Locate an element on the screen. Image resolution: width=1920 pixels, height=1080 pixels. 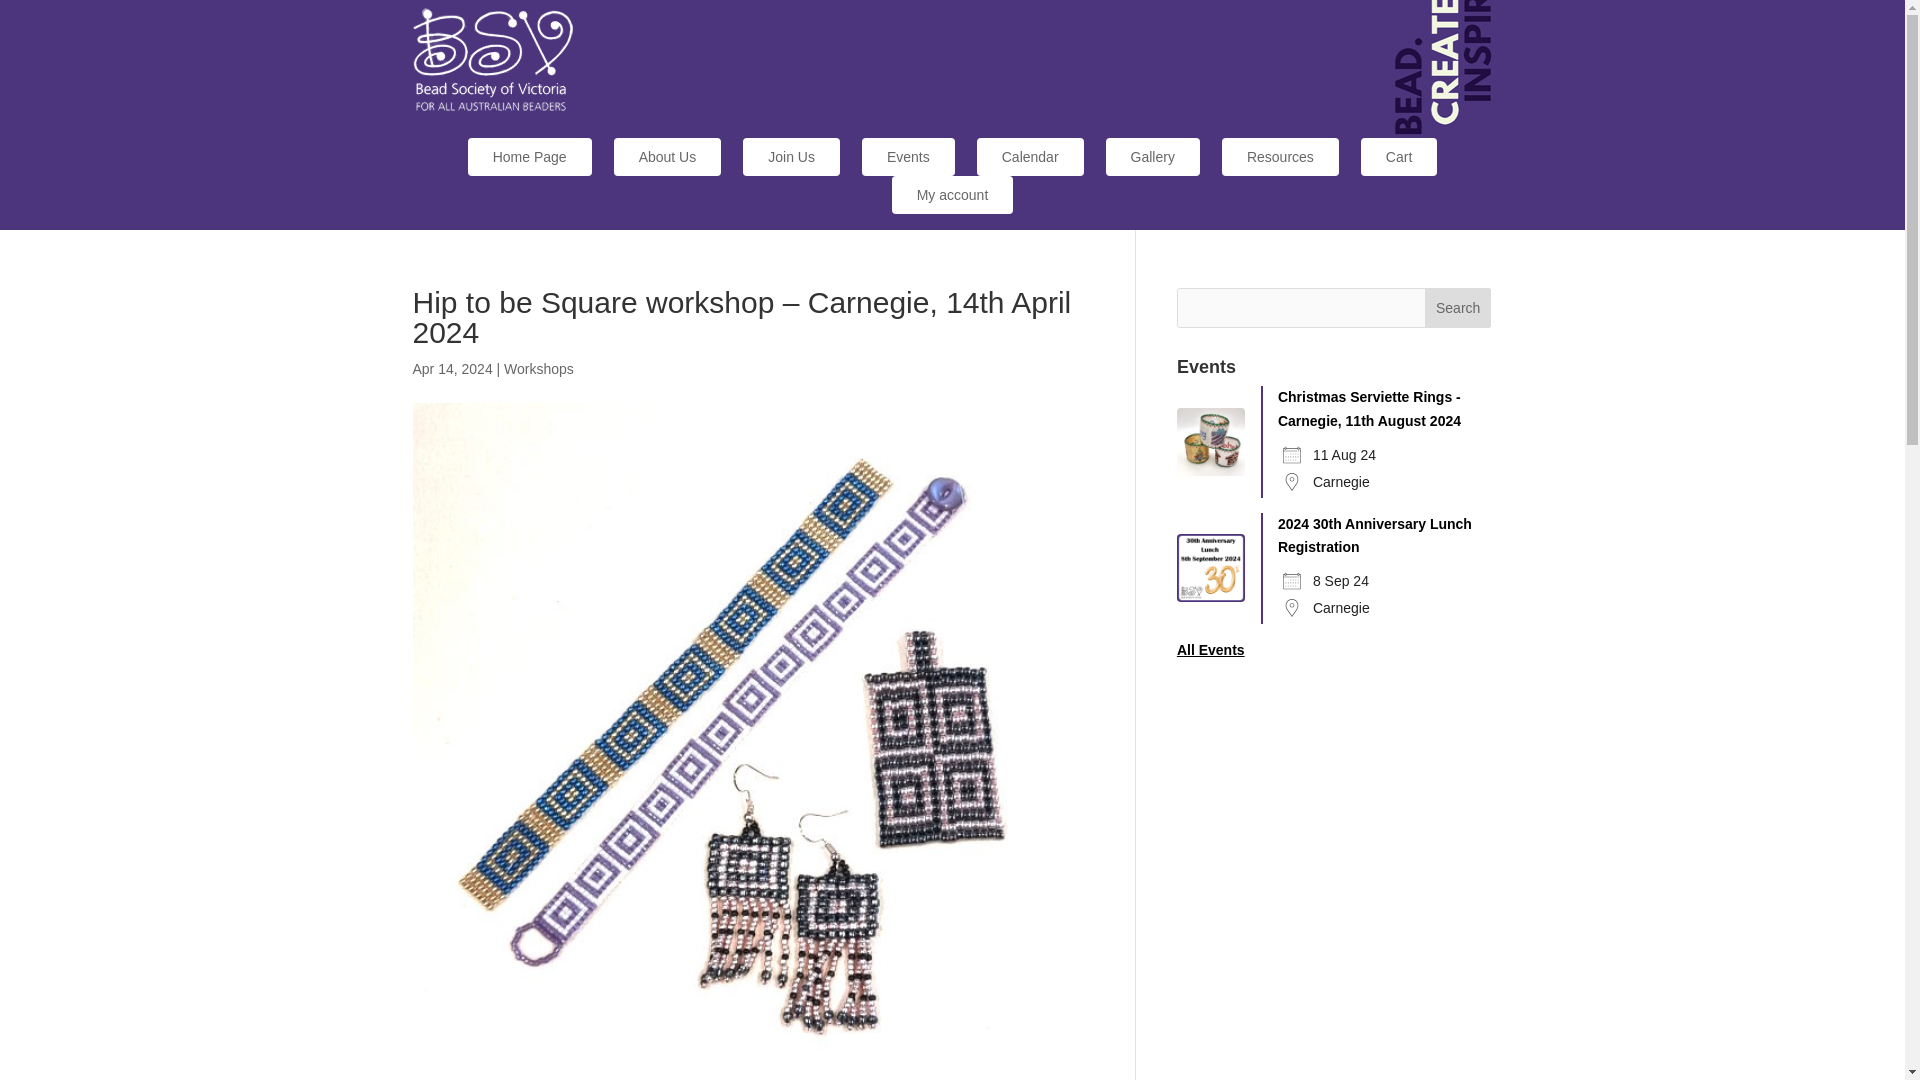
Events is located at coordinates (908, 157).